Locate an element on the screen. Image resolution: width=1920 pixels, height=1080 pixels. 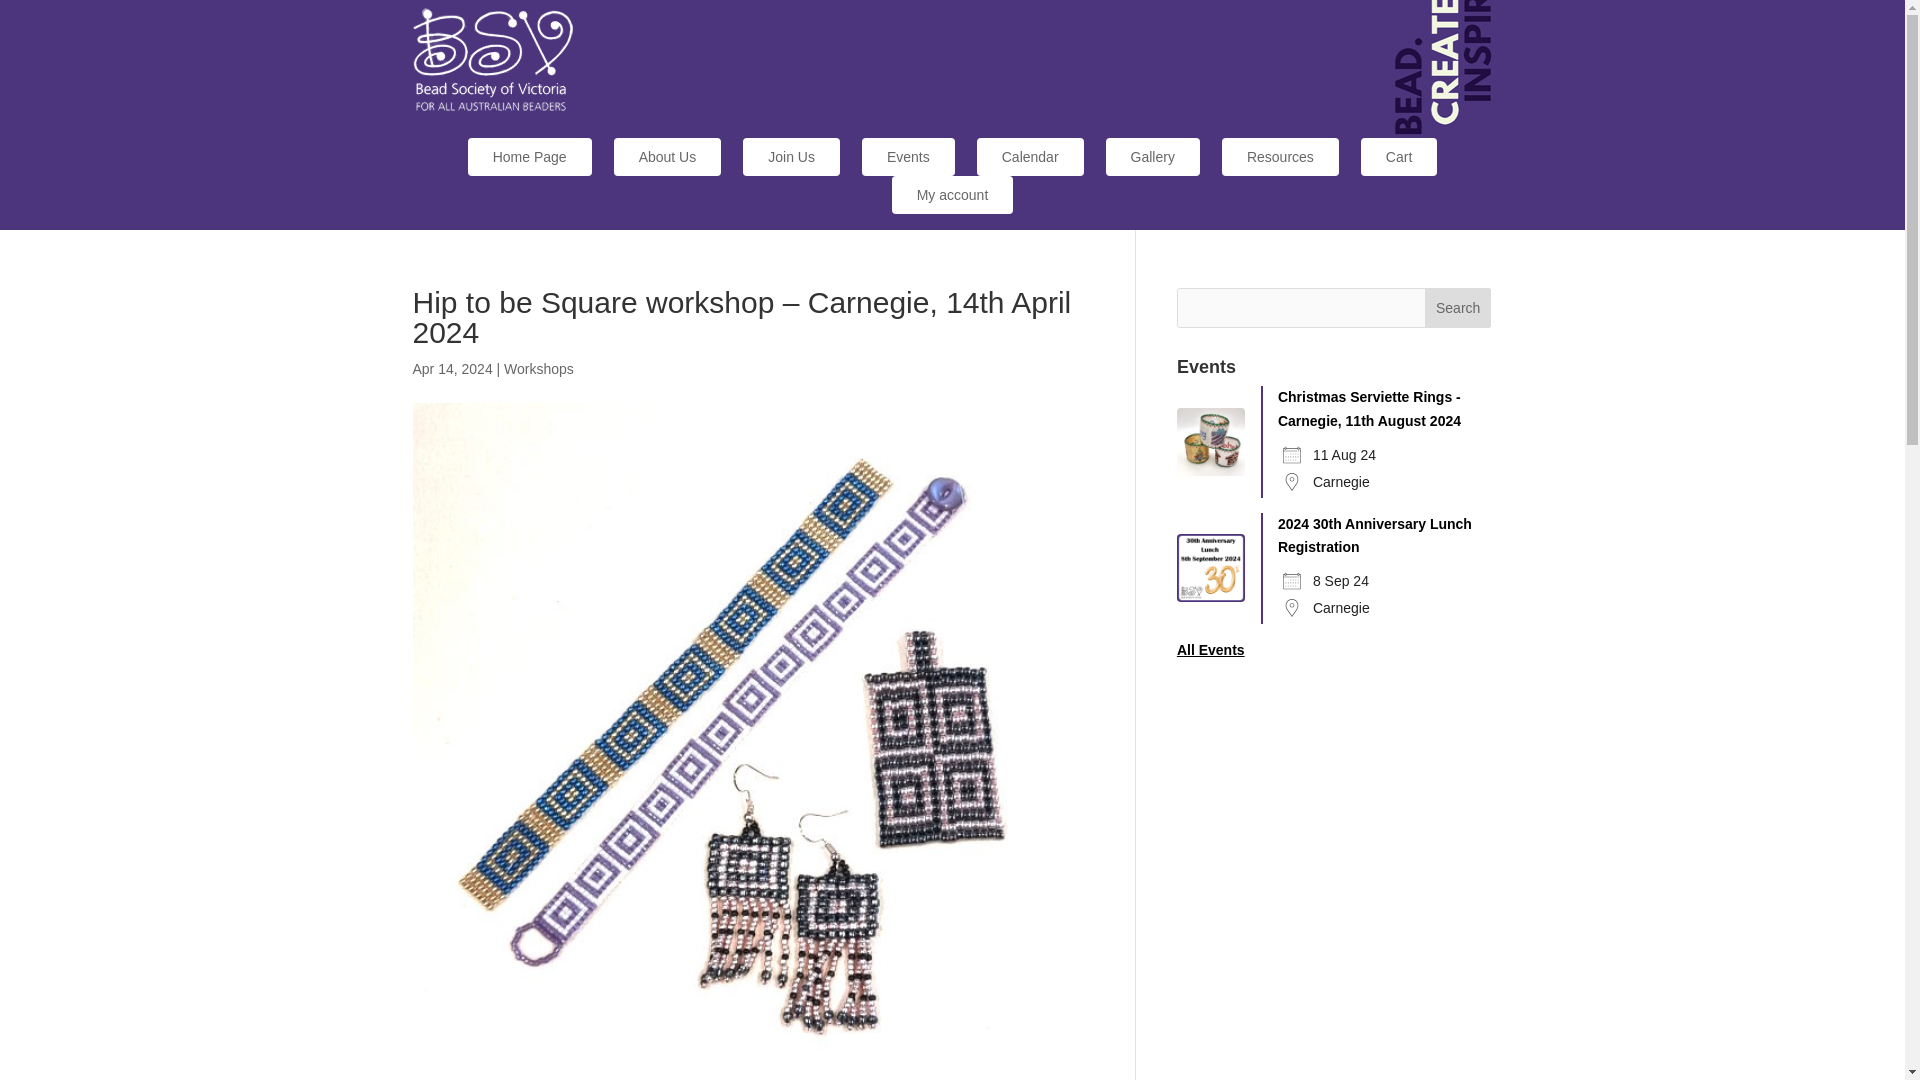
Events is located at coordinates (908, 157).